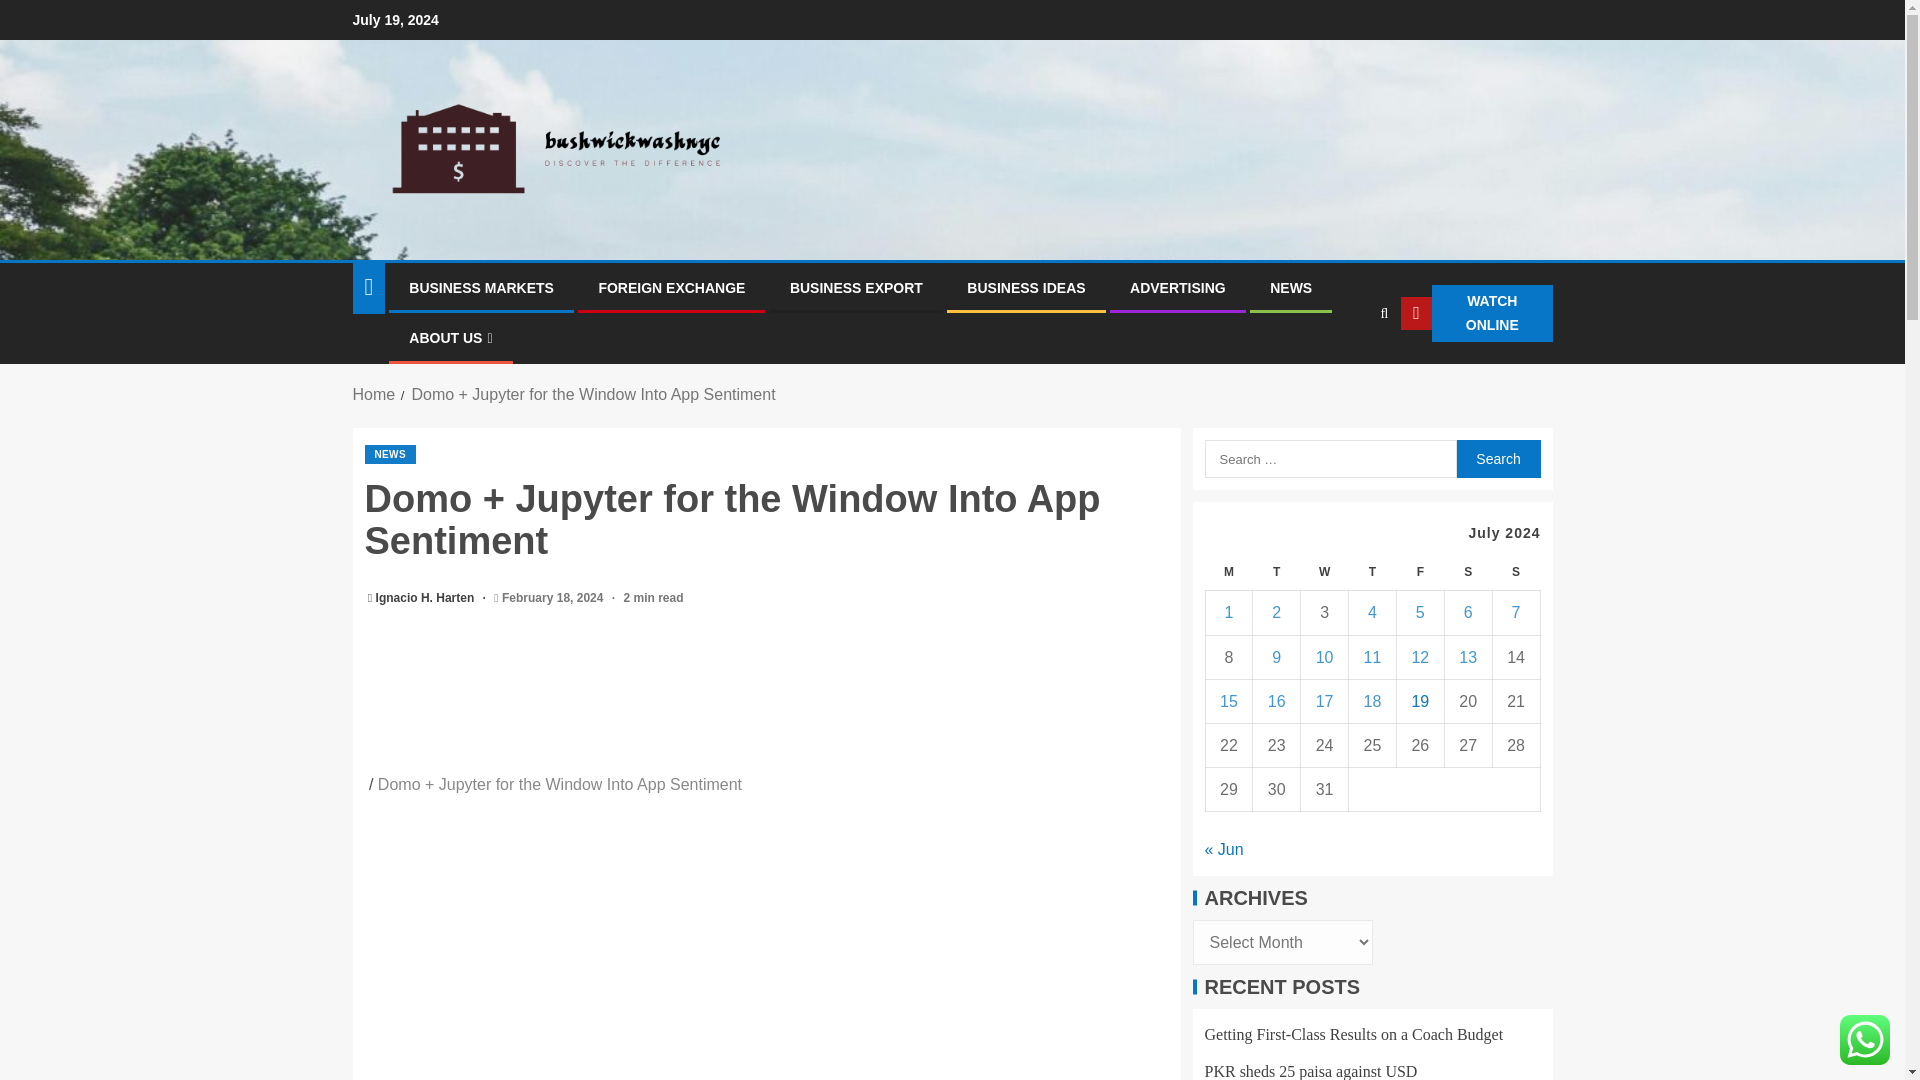 Image resolution: width=1920 pixels, height=1080 pixels. Describe the element at coordinates (1467, 572) in the screenshot. I see `Saturday` at that location.